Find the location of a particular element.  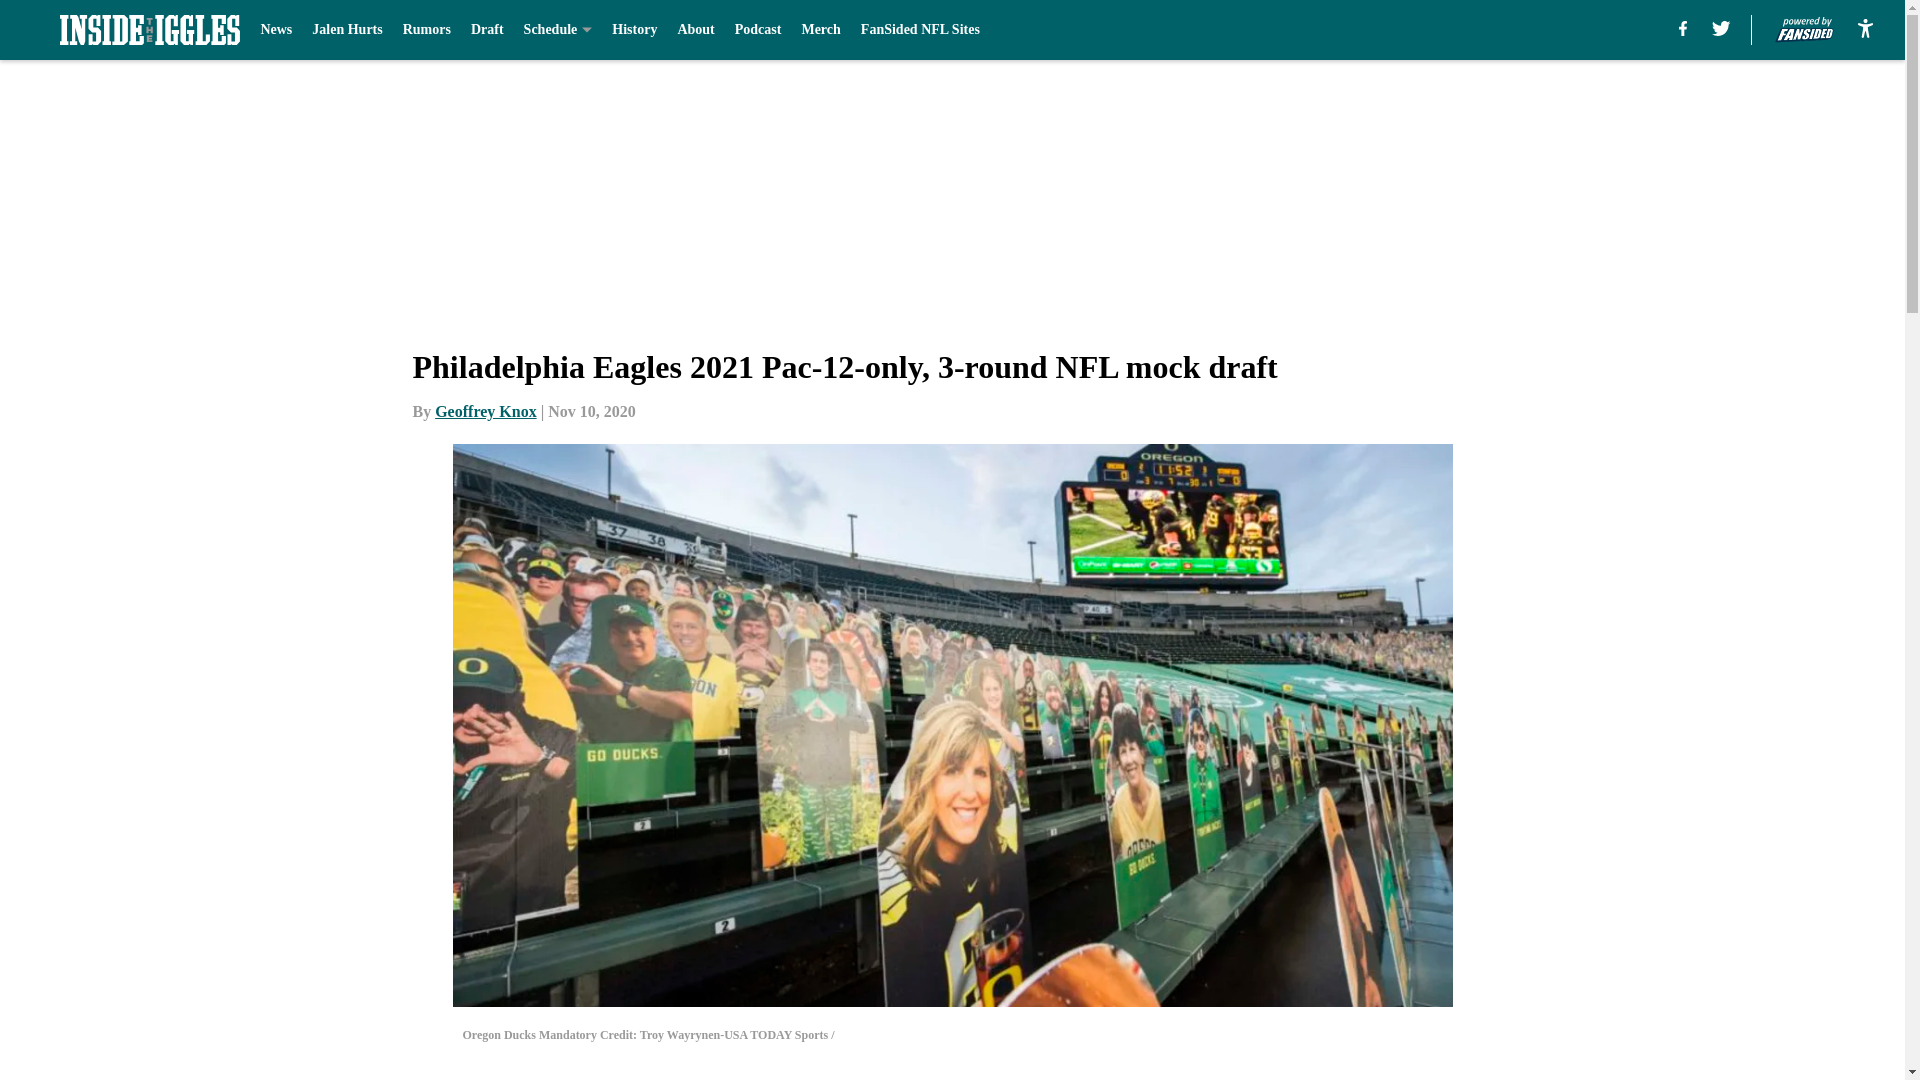

Jalen Hurts is located at coordinates (346, 30).